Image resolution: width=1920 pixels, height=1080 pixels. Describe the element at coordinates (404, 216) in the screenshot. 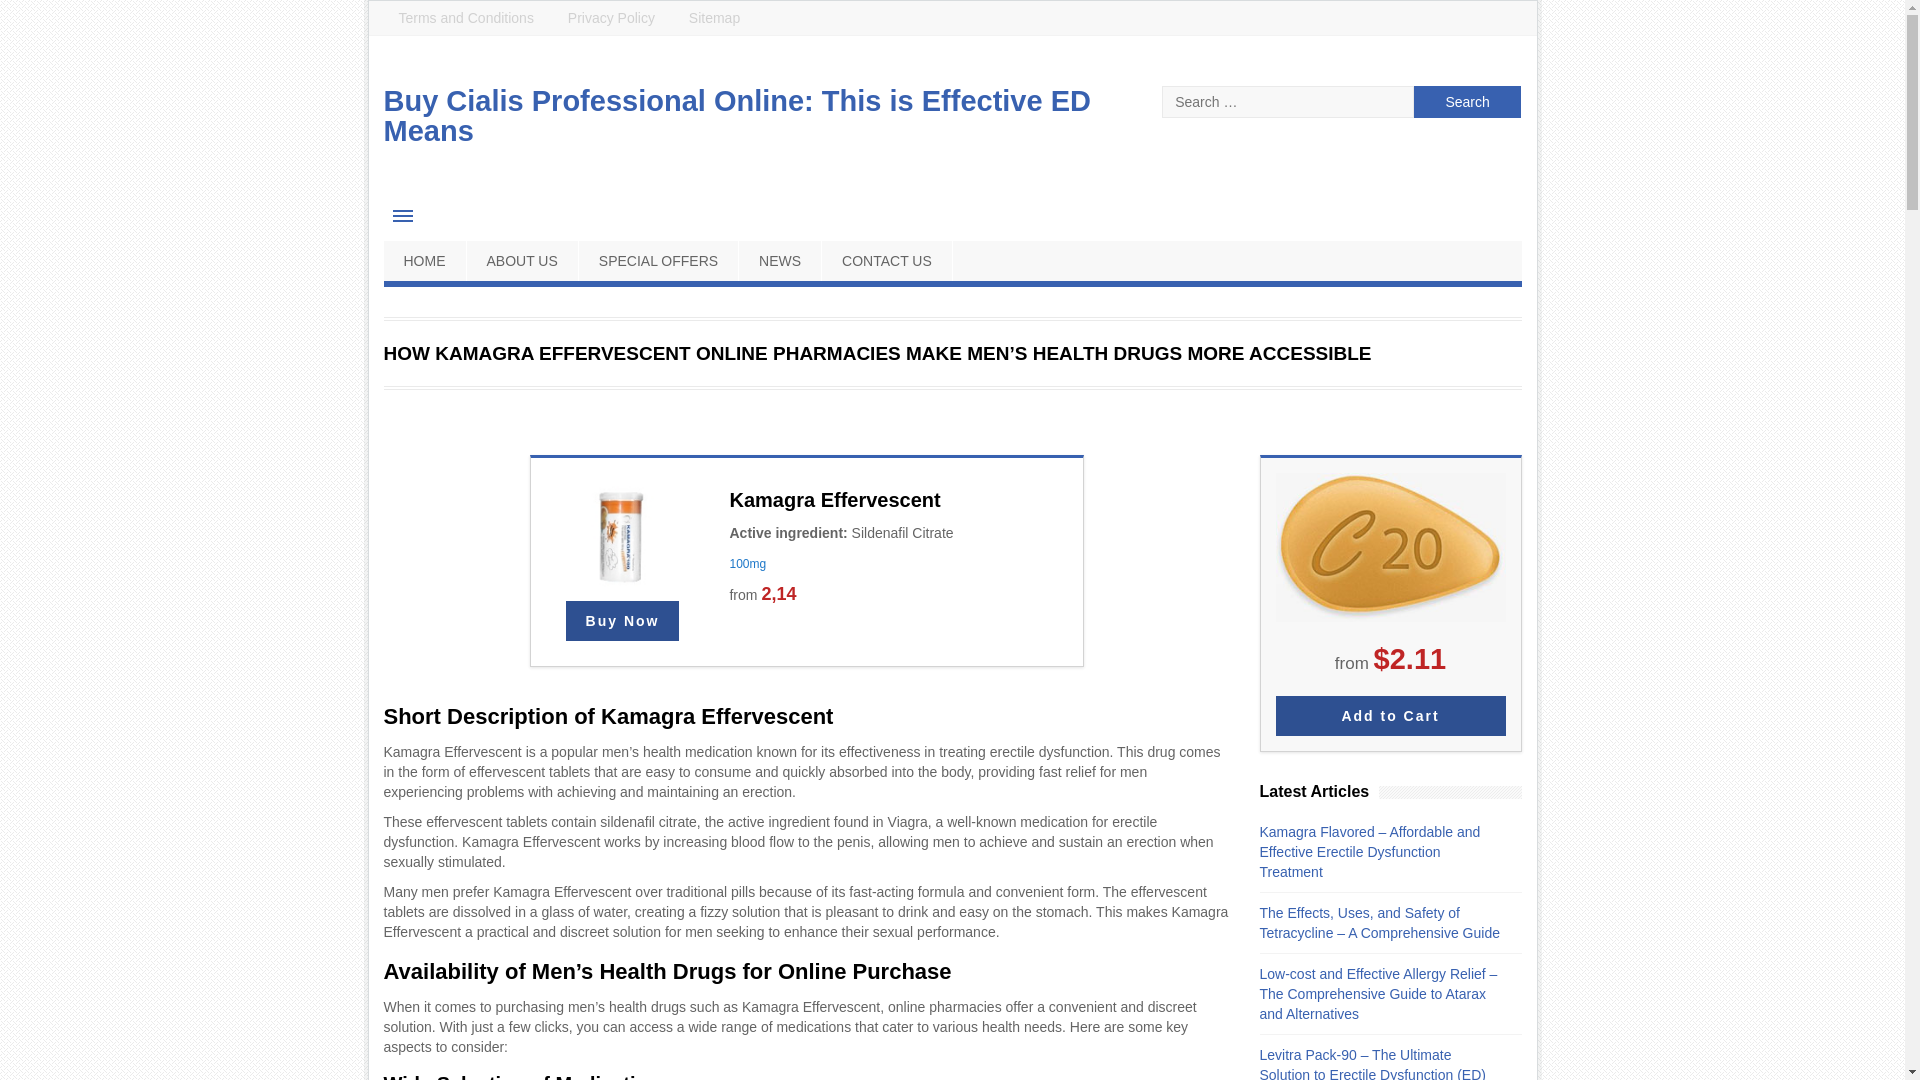

I see `Menu` at that location.